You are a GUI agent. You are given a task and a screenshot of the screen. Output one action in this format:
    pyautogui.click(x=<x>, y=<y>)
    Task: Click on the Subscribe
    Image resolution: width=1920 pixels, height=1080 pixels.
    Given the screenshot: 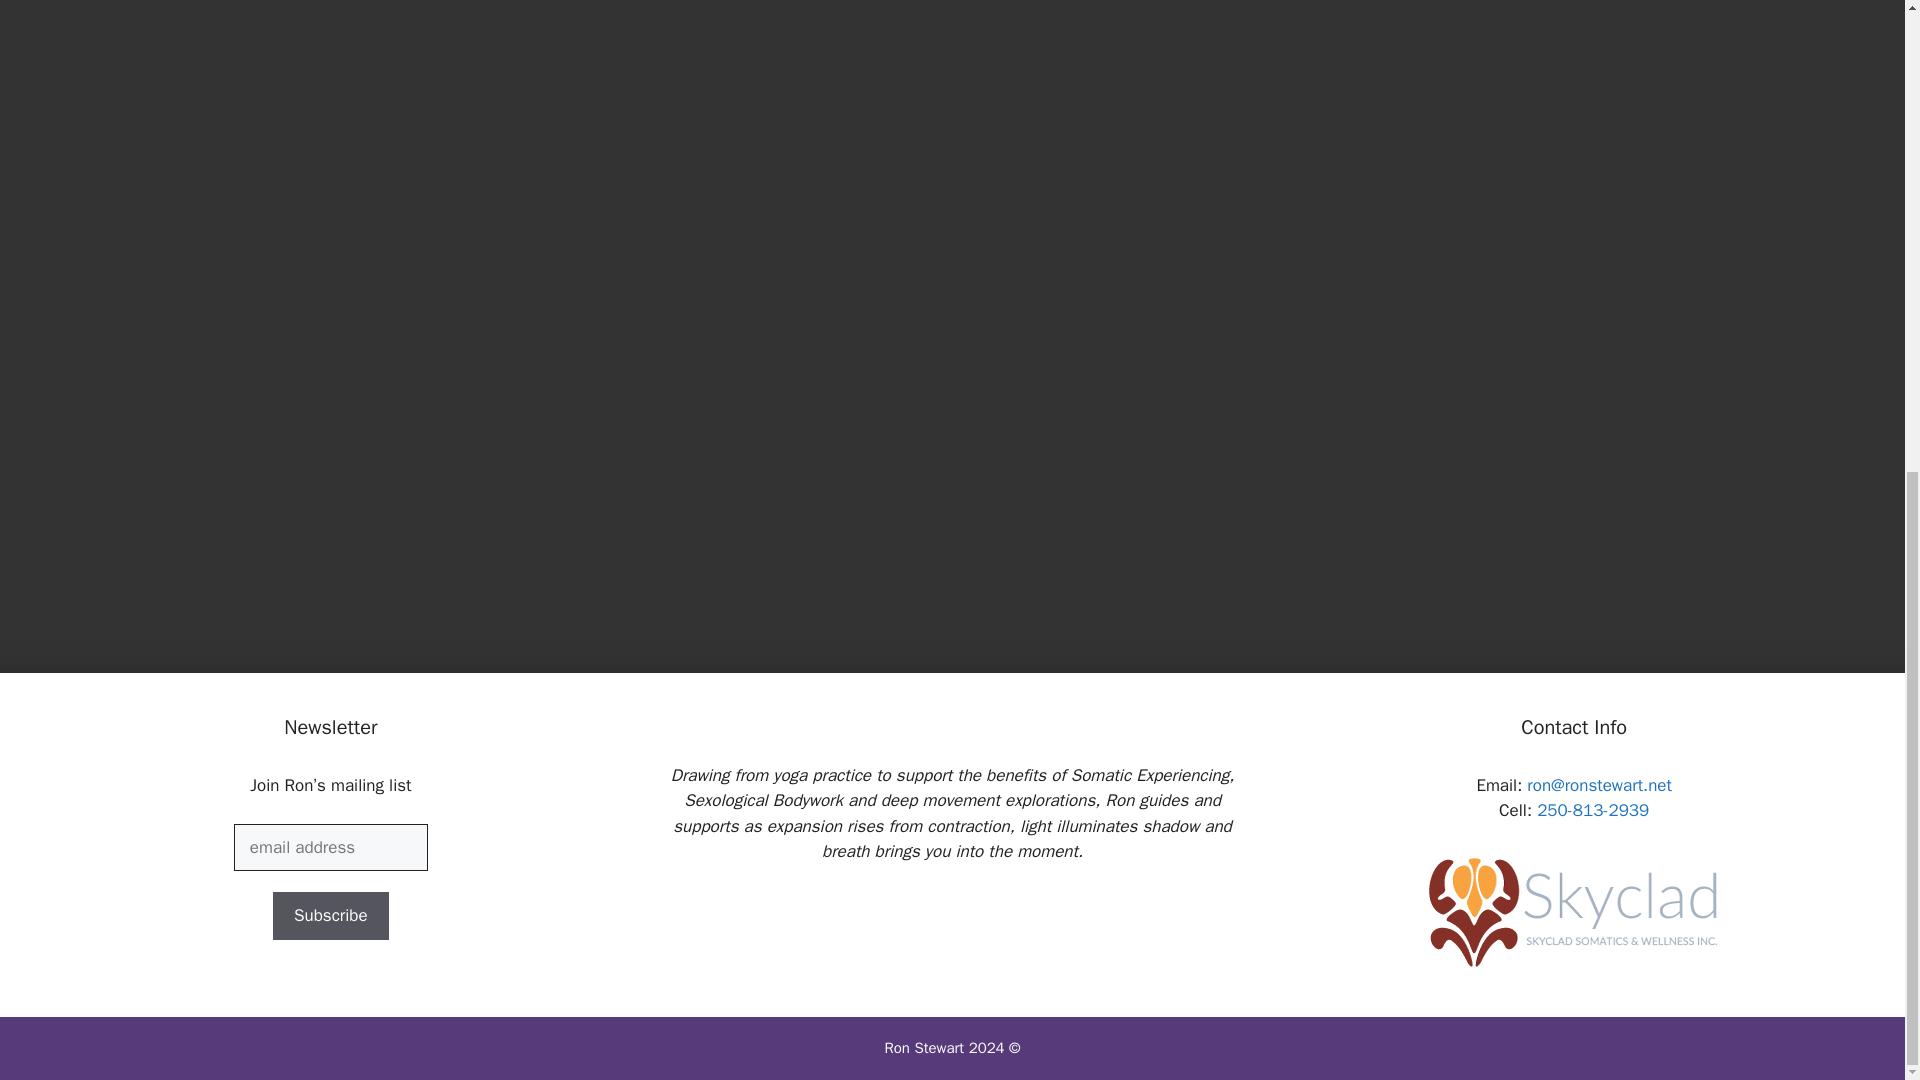 What is the action you would take?
    pyautogui.click(x=330, y=916)
    